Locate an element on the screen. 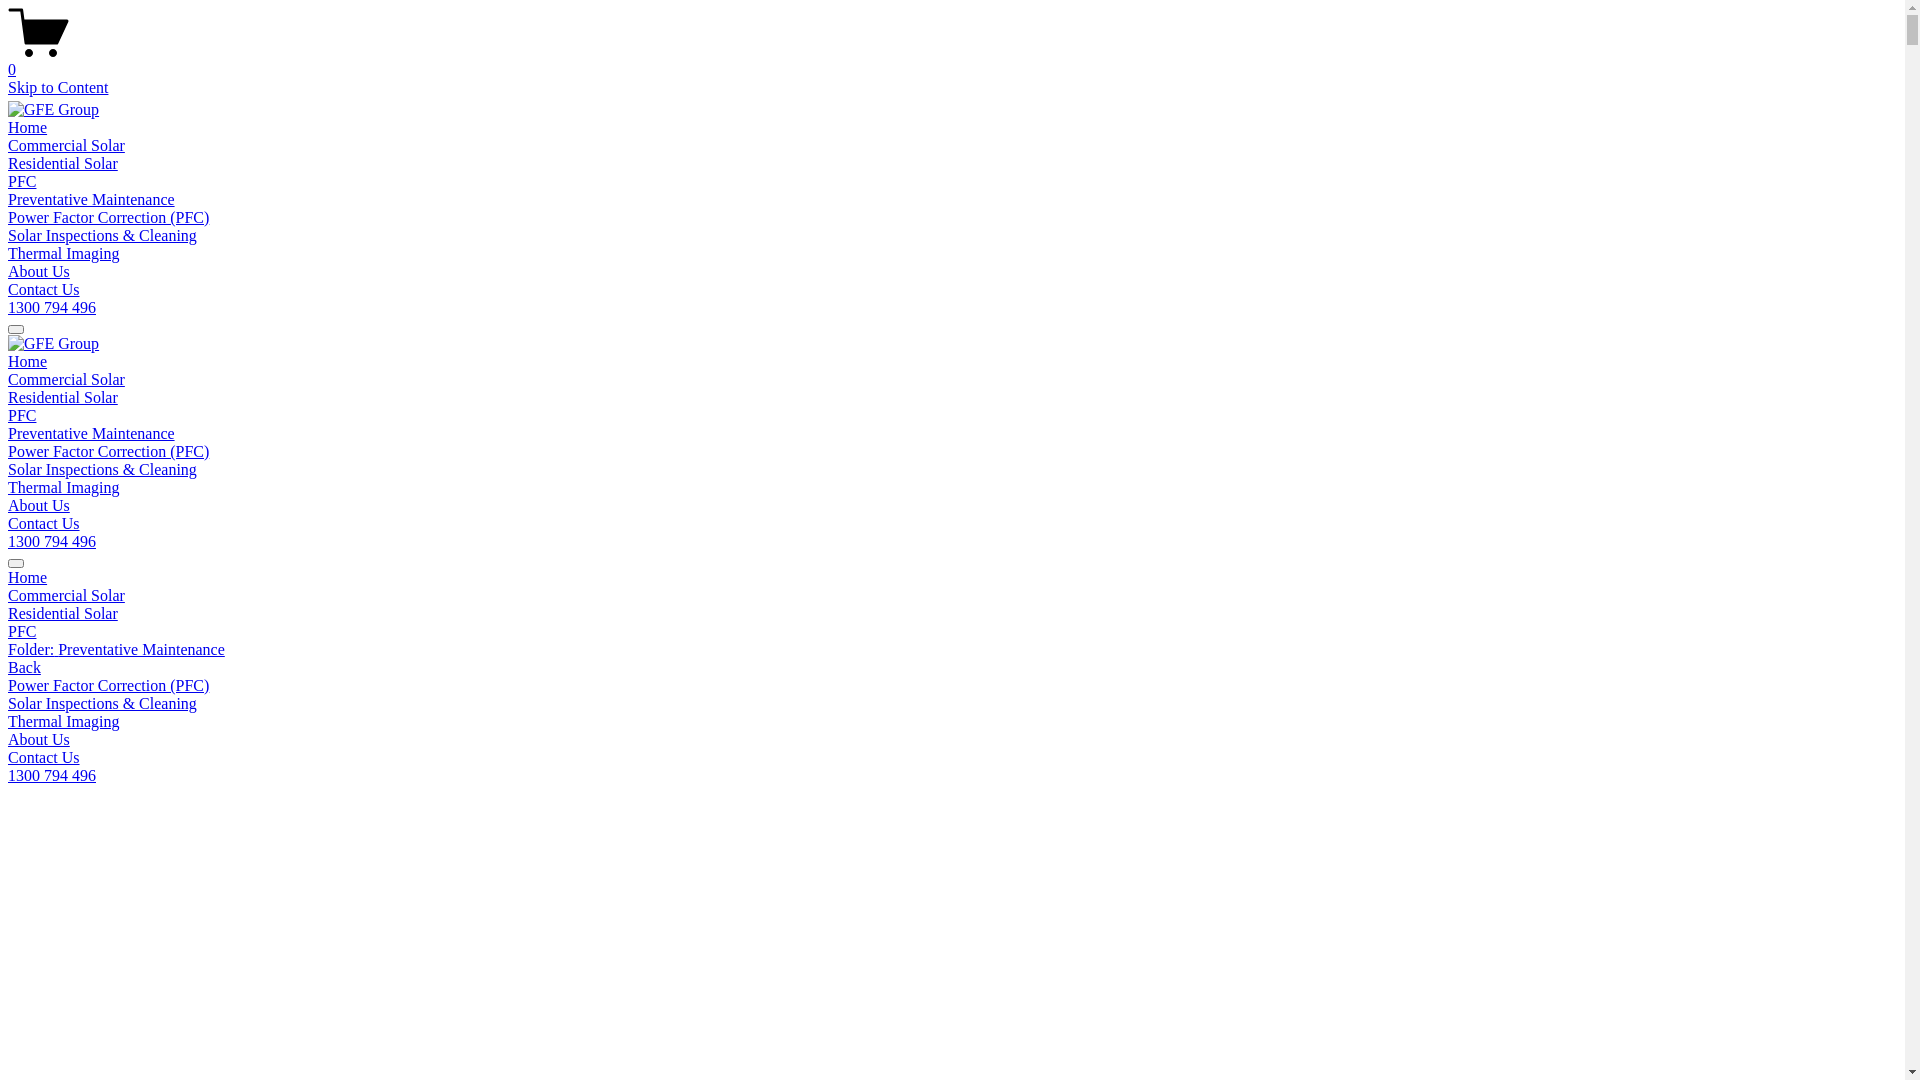 This screenshot has width=1920, height=1080. Power Factor Correction (PFC) is located at coordinates (952, 686).